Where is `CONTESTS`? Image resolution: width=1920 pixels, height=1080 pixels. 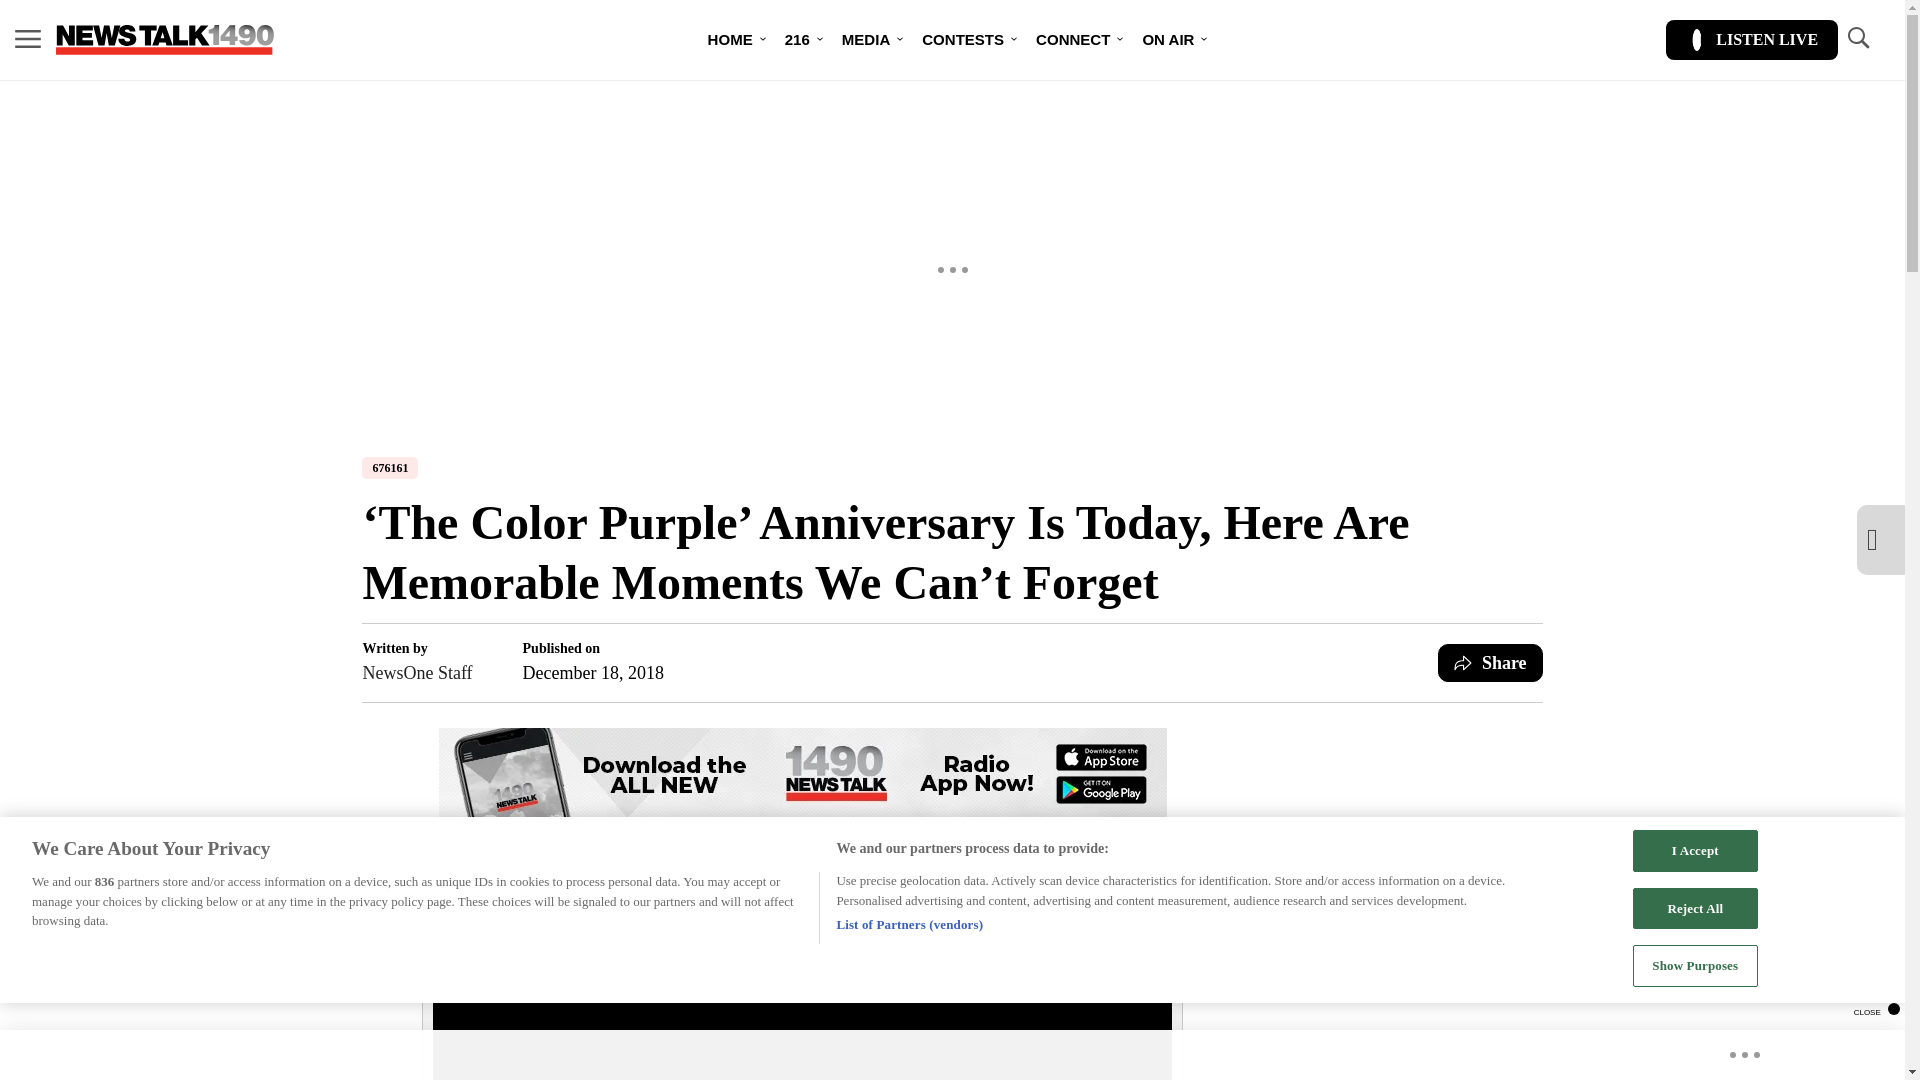
CONTESTS is located at coordinates (962, 40).